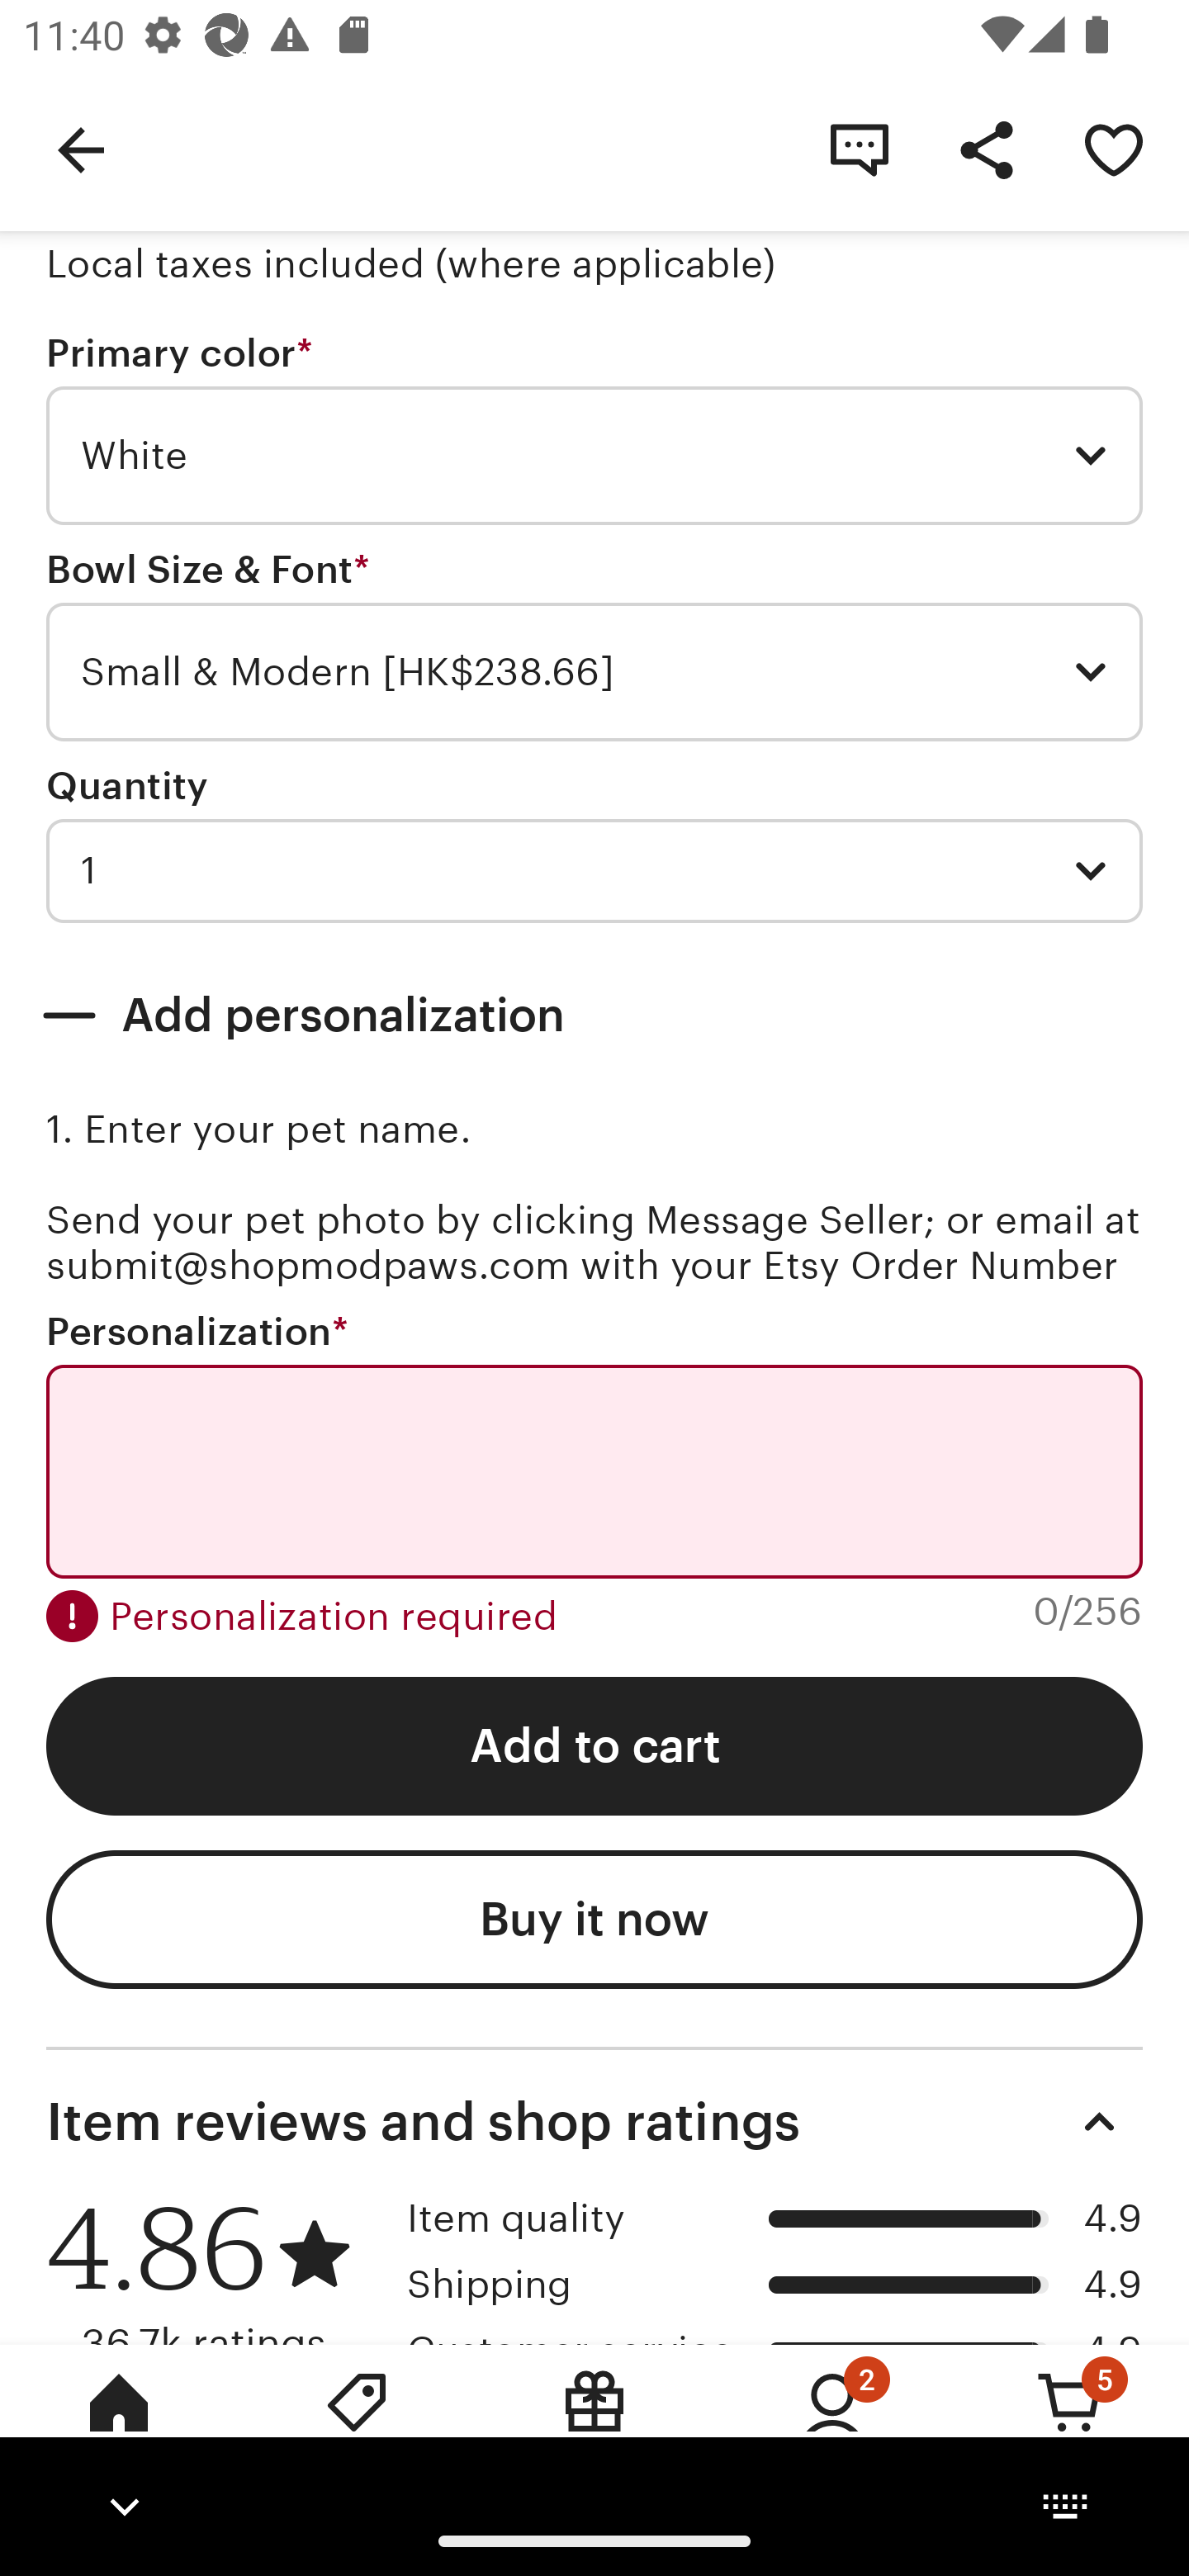 This screenshot has width=1189, height=2576. Describe the element at coordinates (594, 2425) in the screenshot. I see `Gift Mode` at that location.